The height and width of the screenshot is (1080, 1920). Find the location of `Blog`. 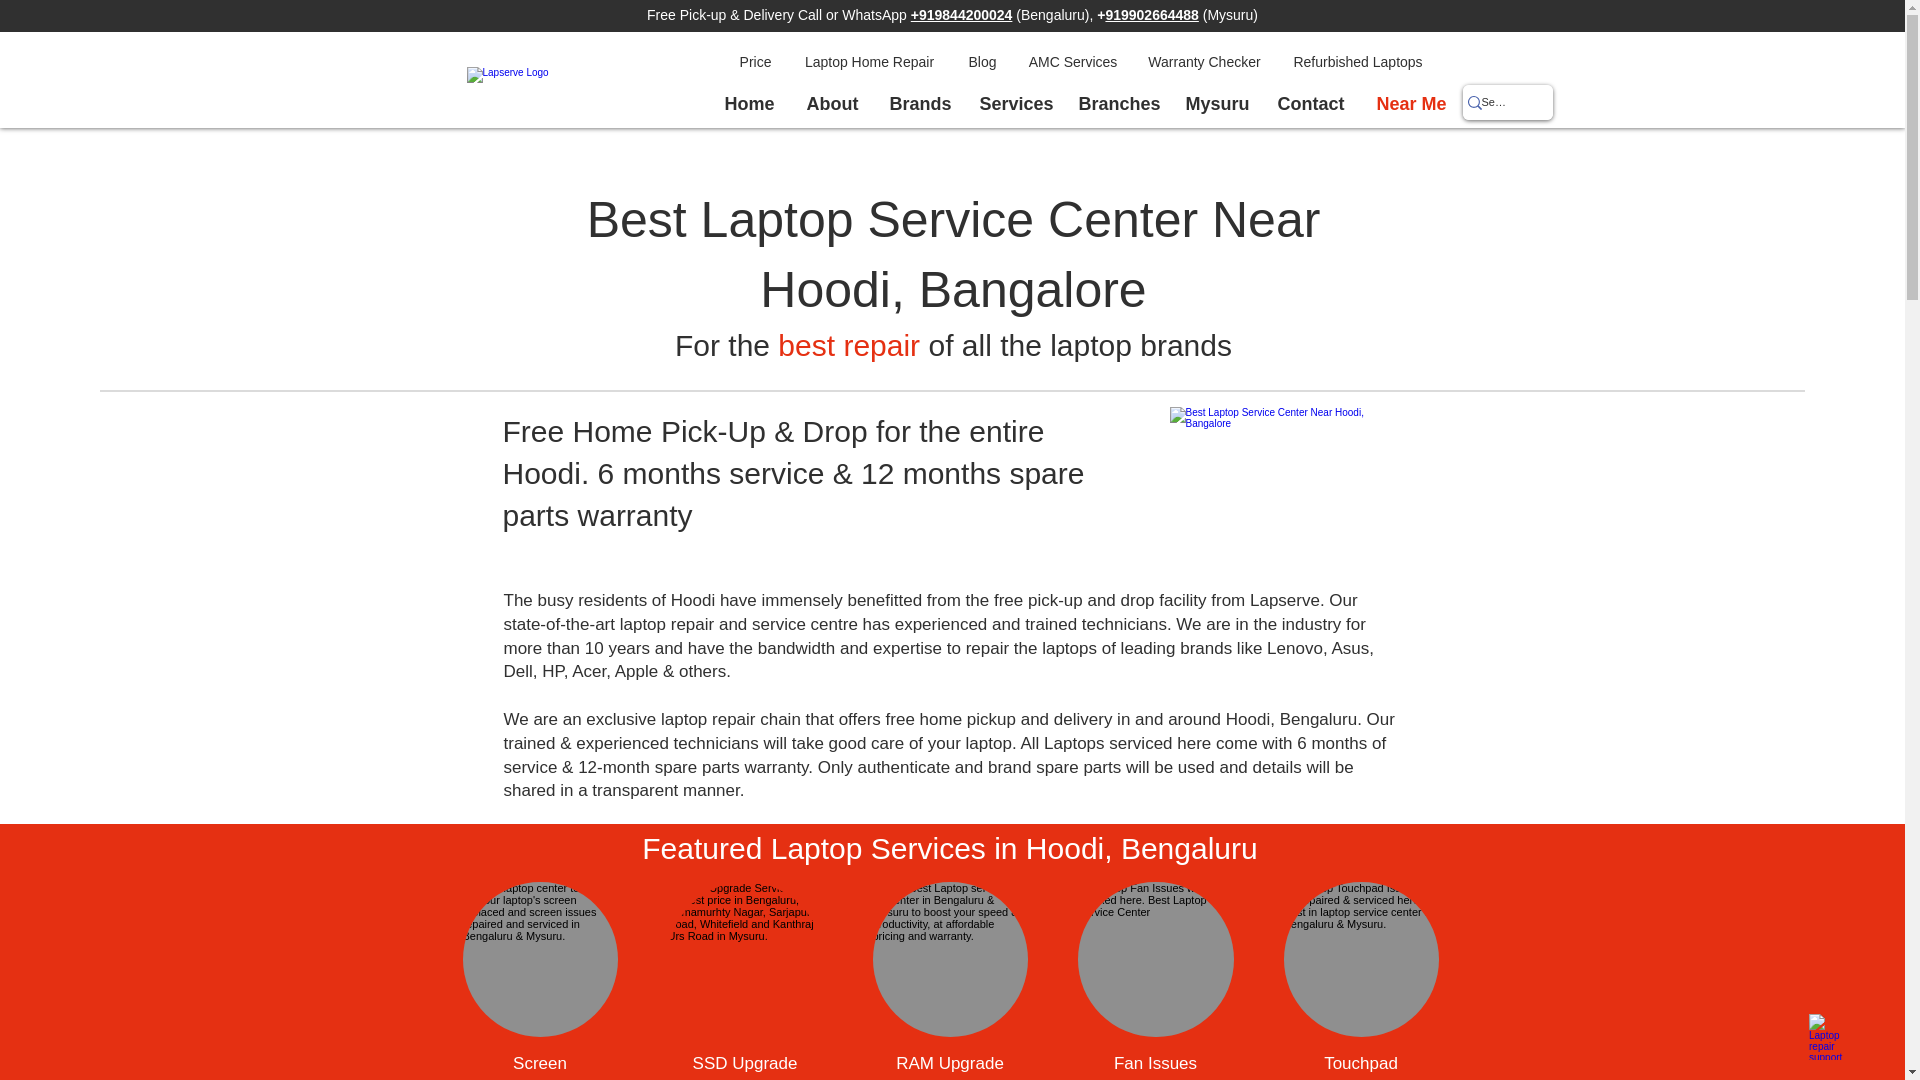

Blog is located at coordinates (982, 62).